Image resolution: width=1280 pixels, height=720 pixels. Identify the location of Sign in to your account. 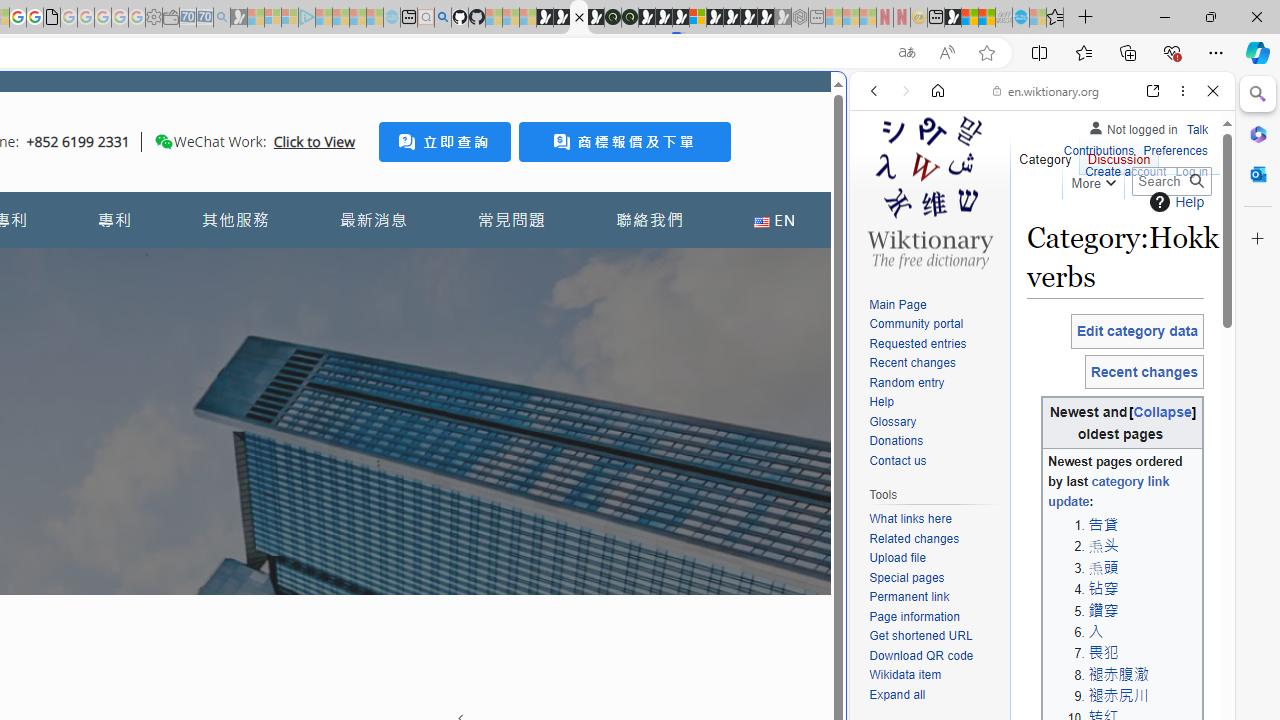
(698, 18).